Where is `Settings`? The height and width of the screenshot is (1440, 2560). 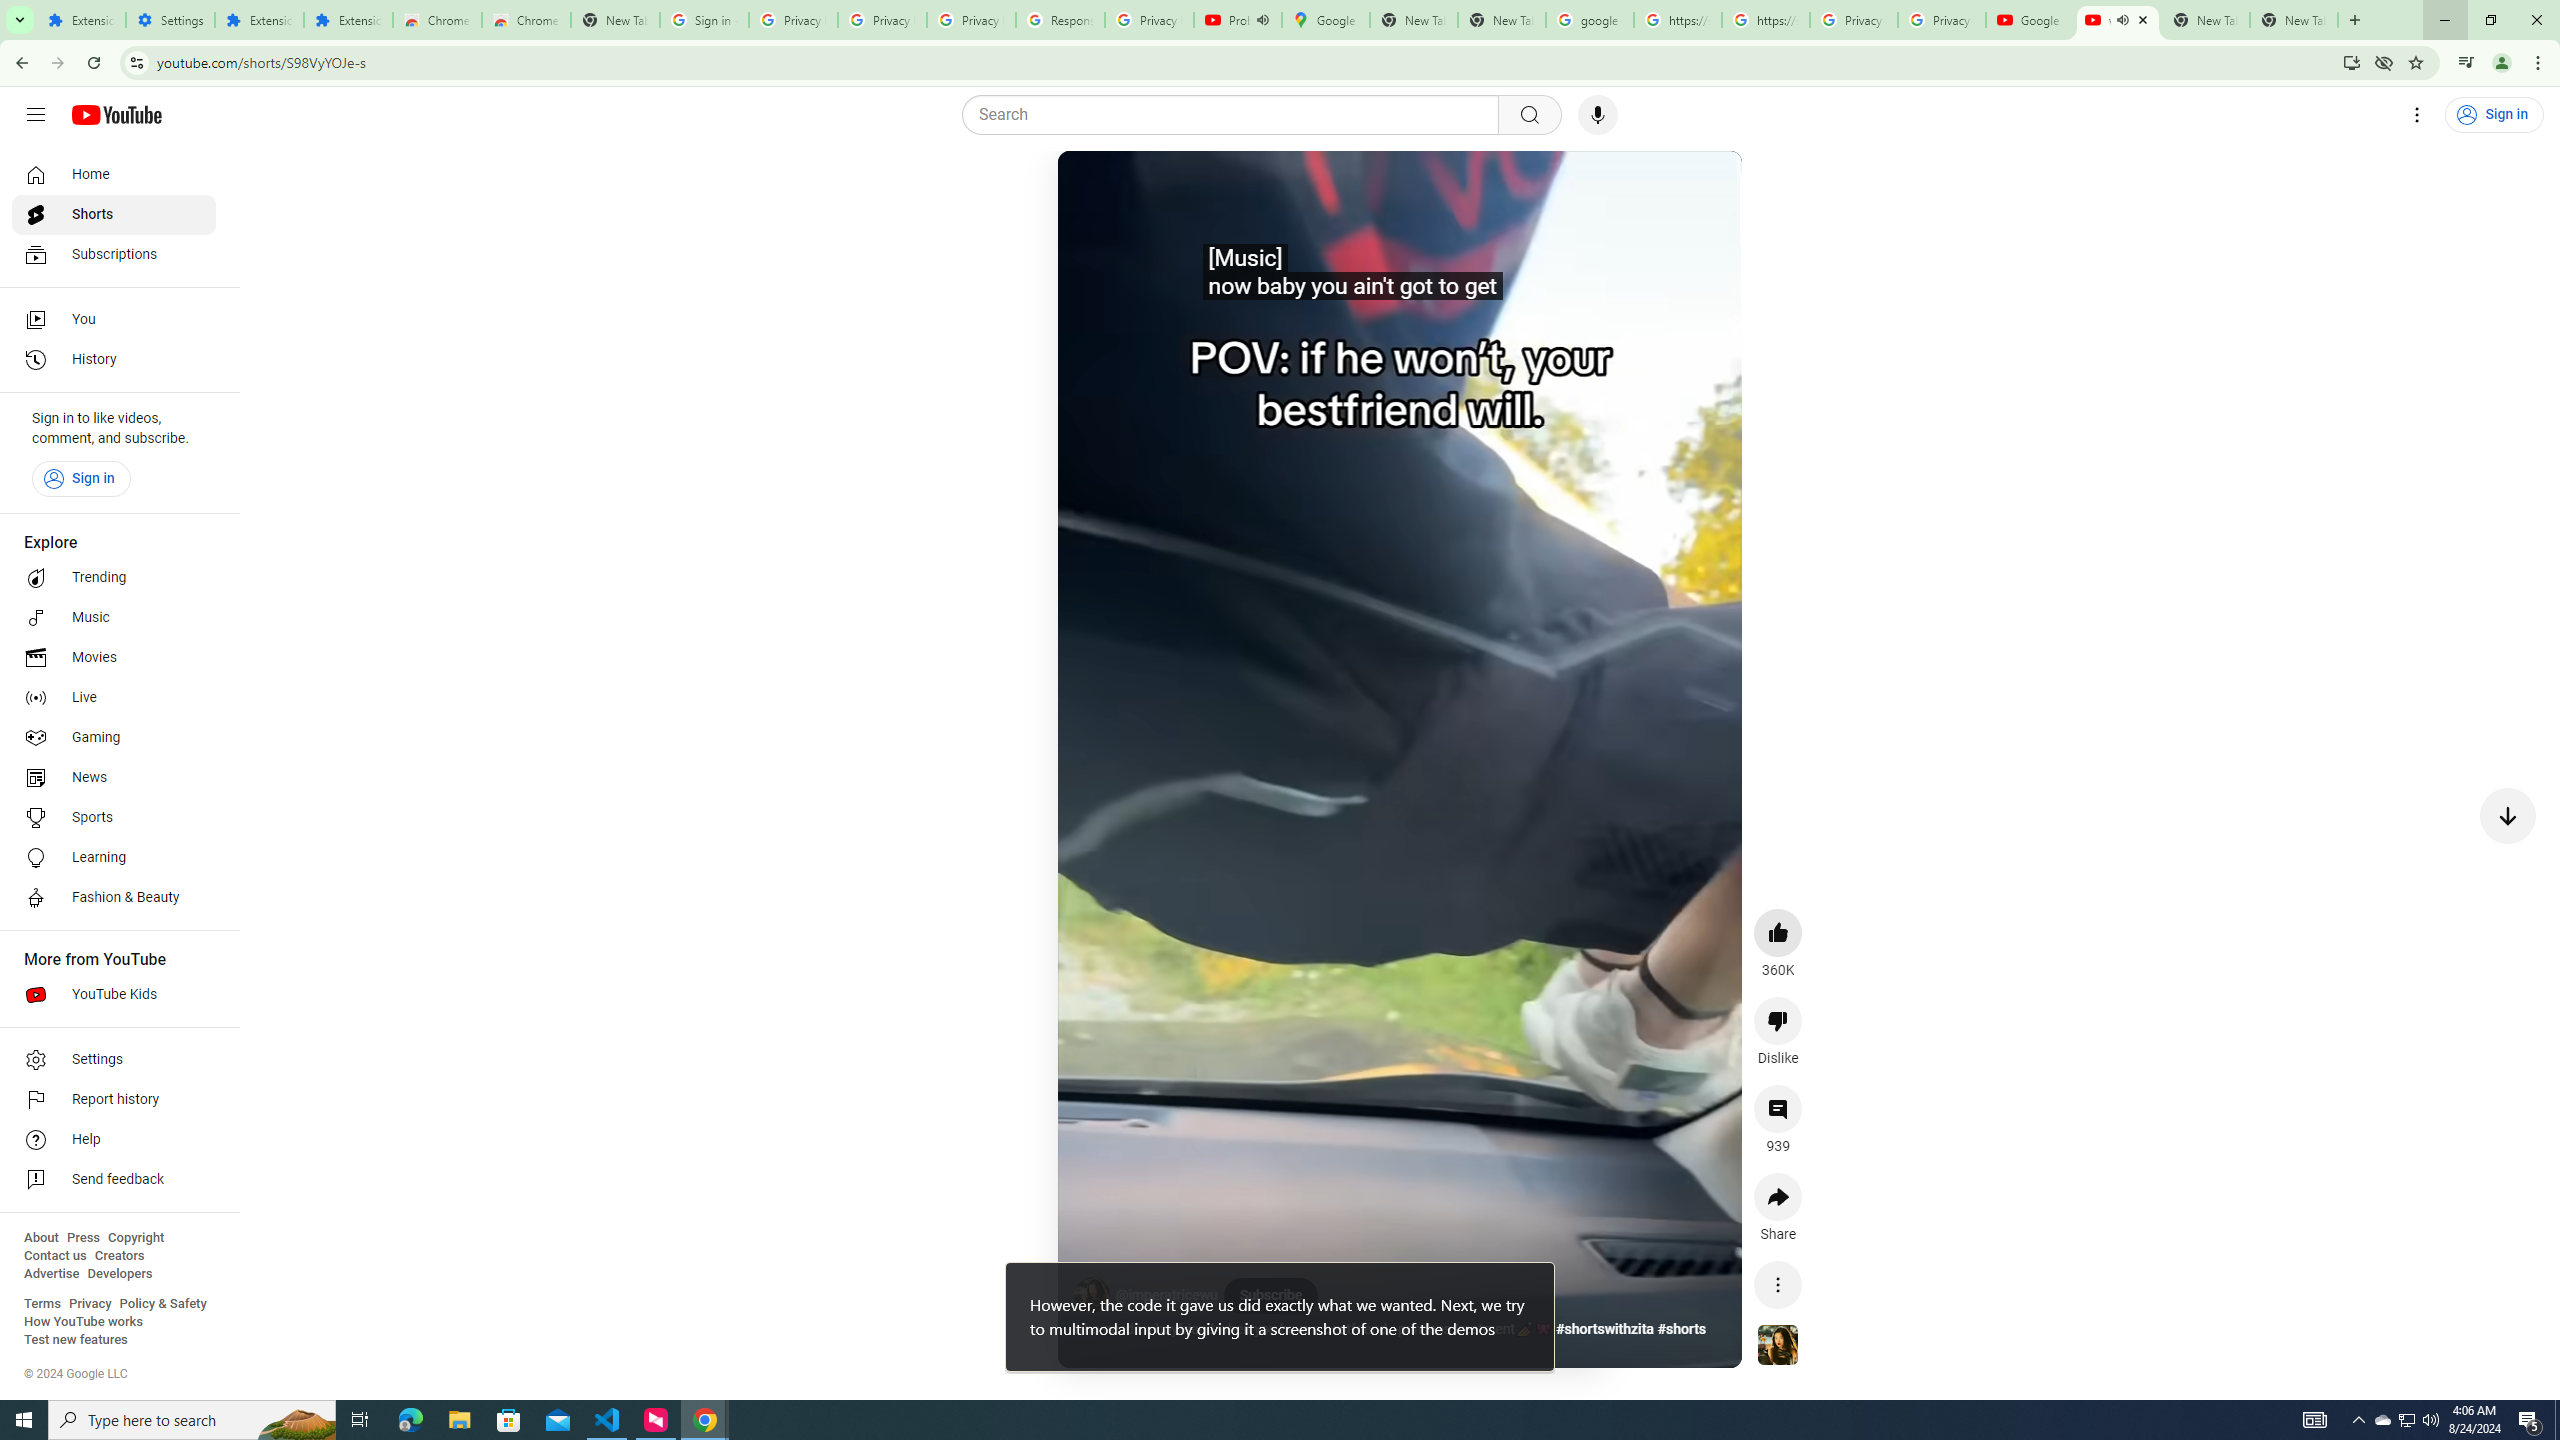 Settings is located at coordinates (2416, 115).